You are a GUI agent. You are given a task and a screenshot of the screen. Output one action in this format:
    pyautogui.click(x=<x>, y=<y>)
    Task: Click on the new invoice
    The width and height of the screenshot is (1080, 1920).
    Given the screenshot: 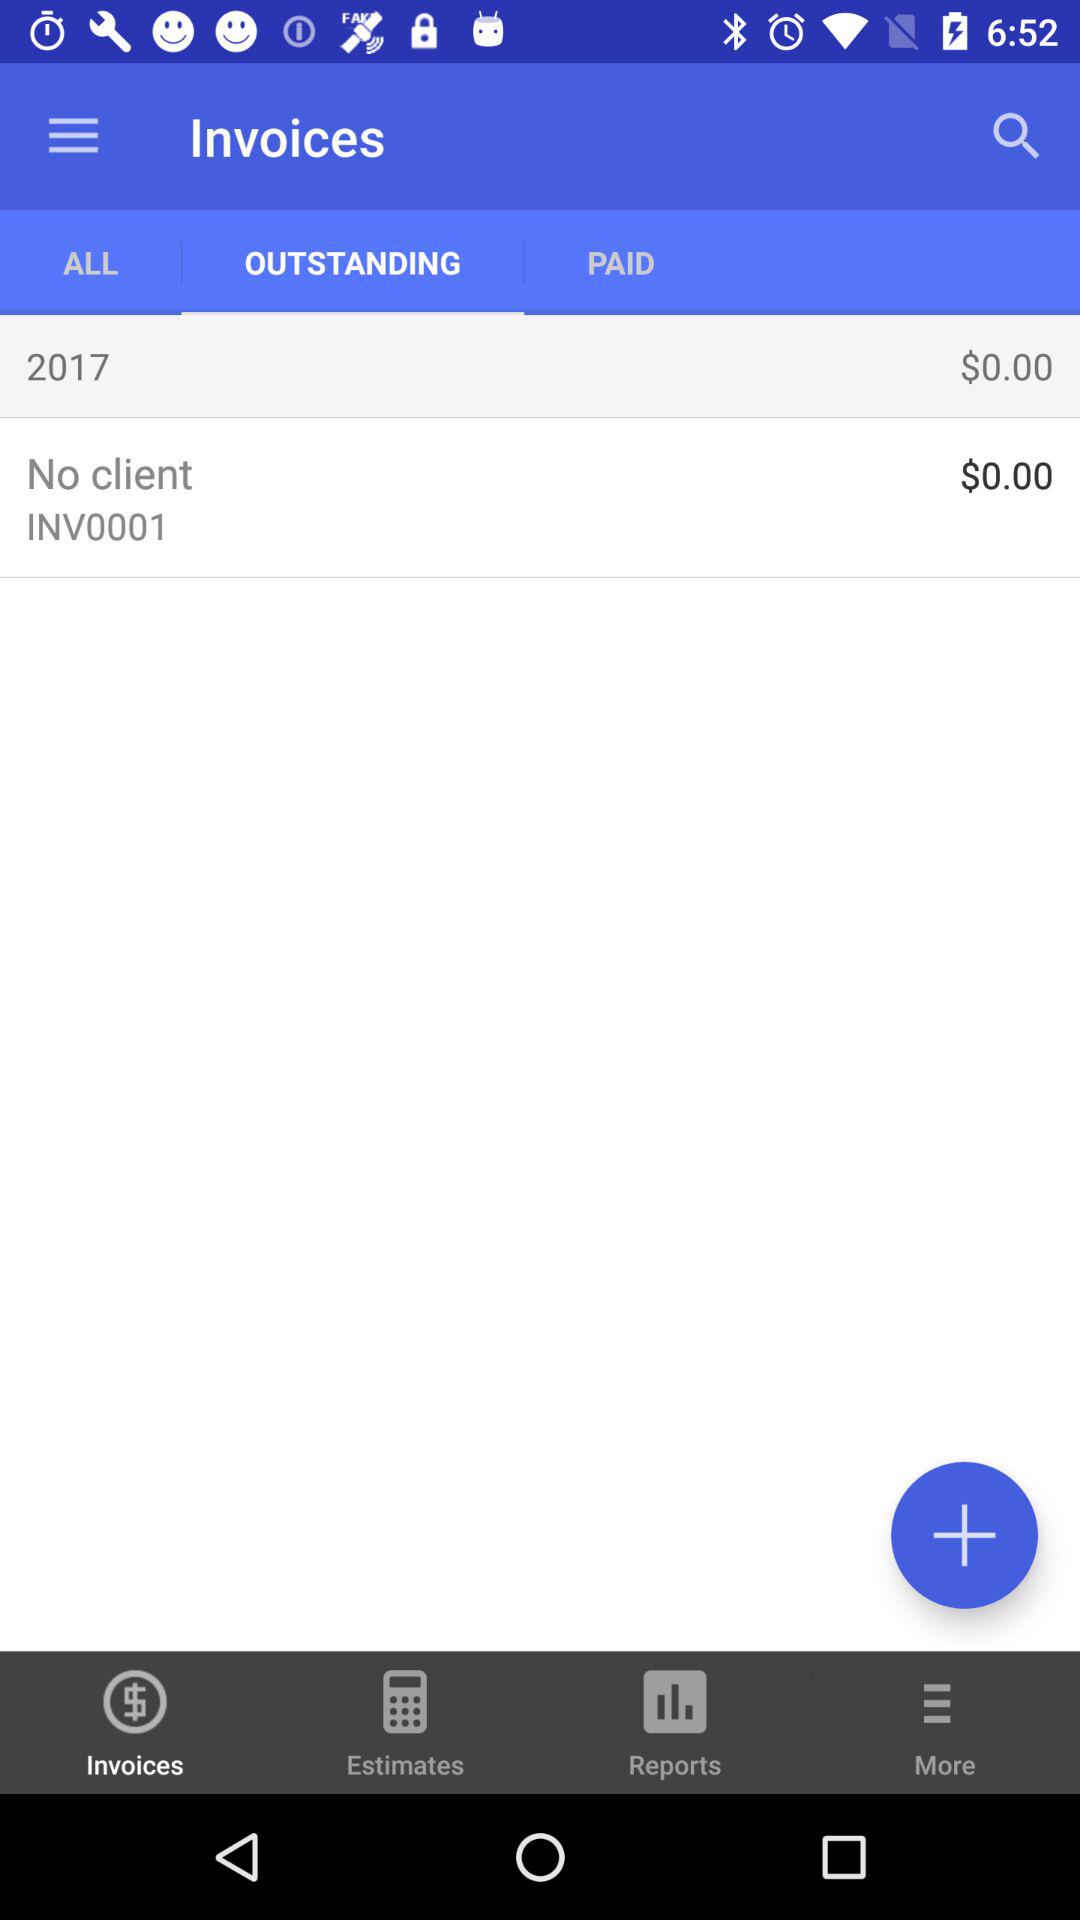 What is the action you would take?
    pyautogui.click(x=964, y=1534)
    